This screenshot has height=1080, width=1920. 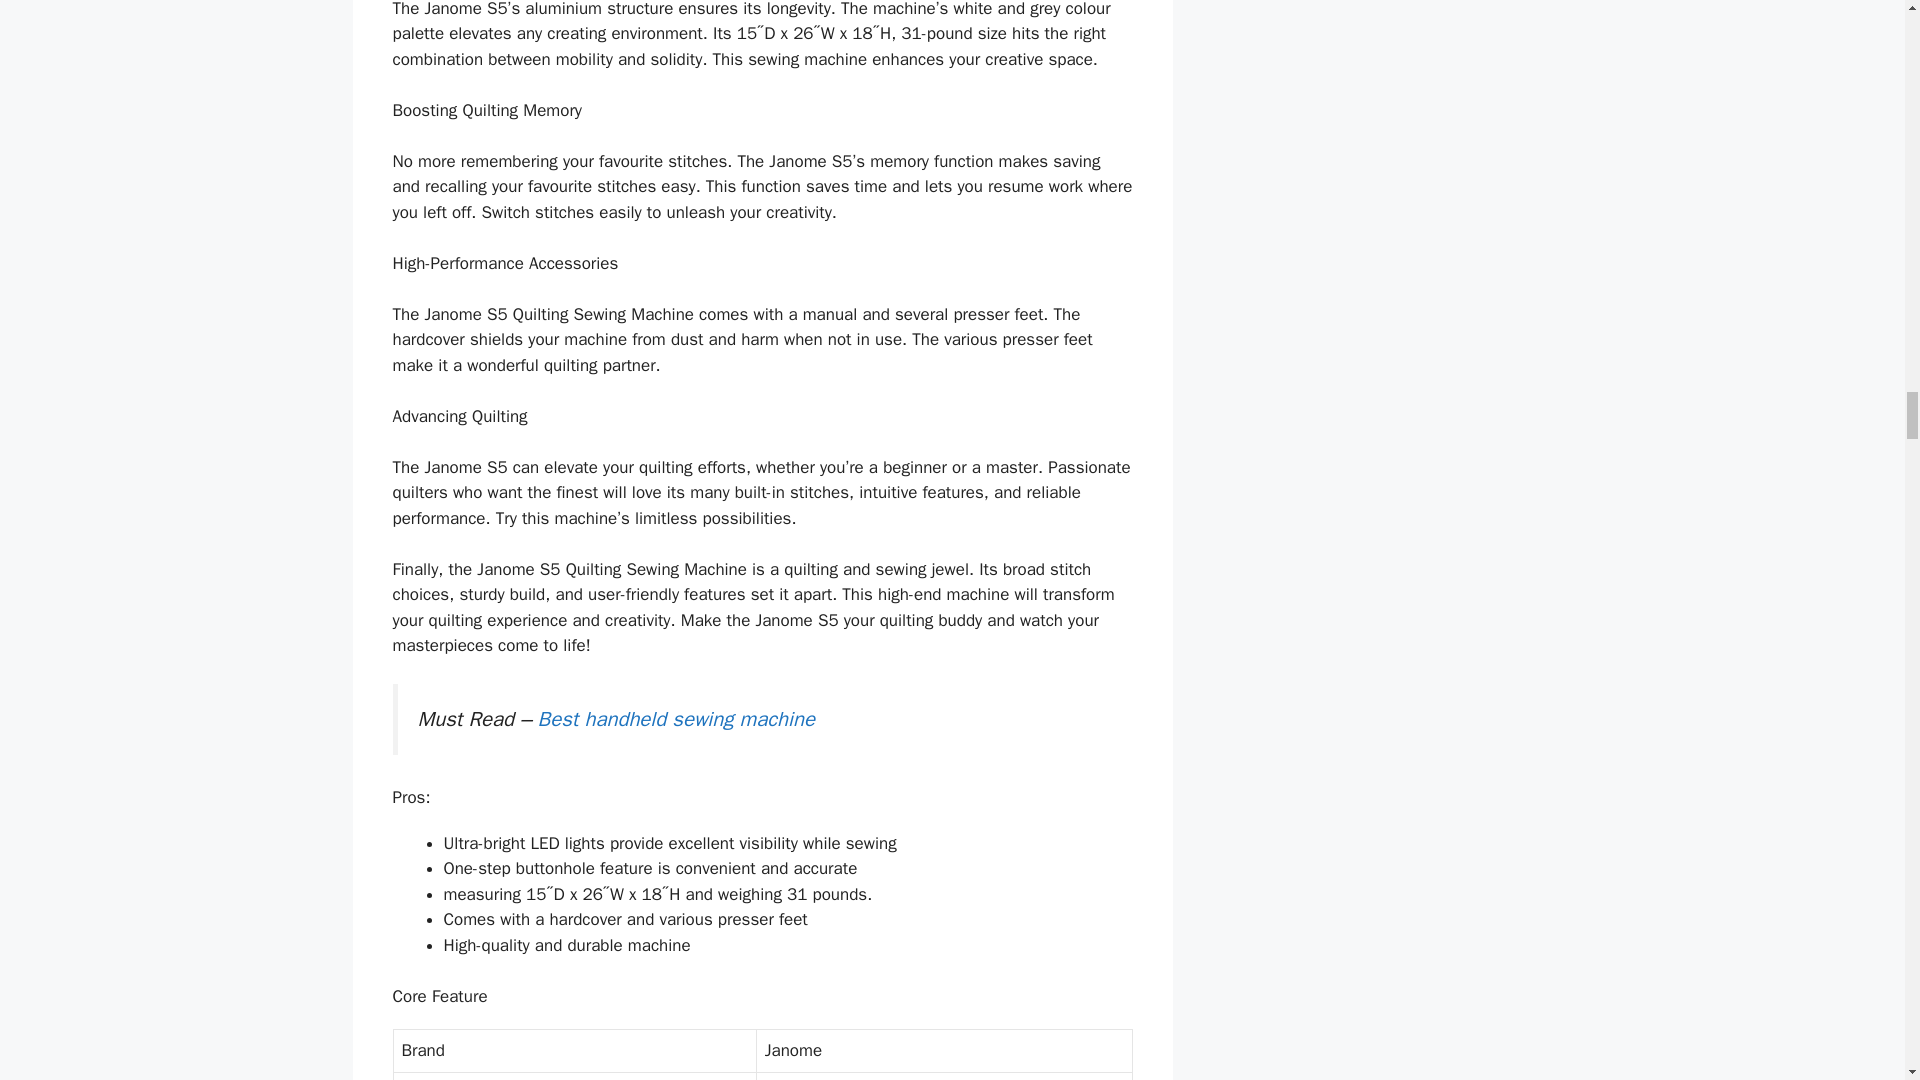 I want to click on Best handheld sewing machine, so click(x=676, y=719).